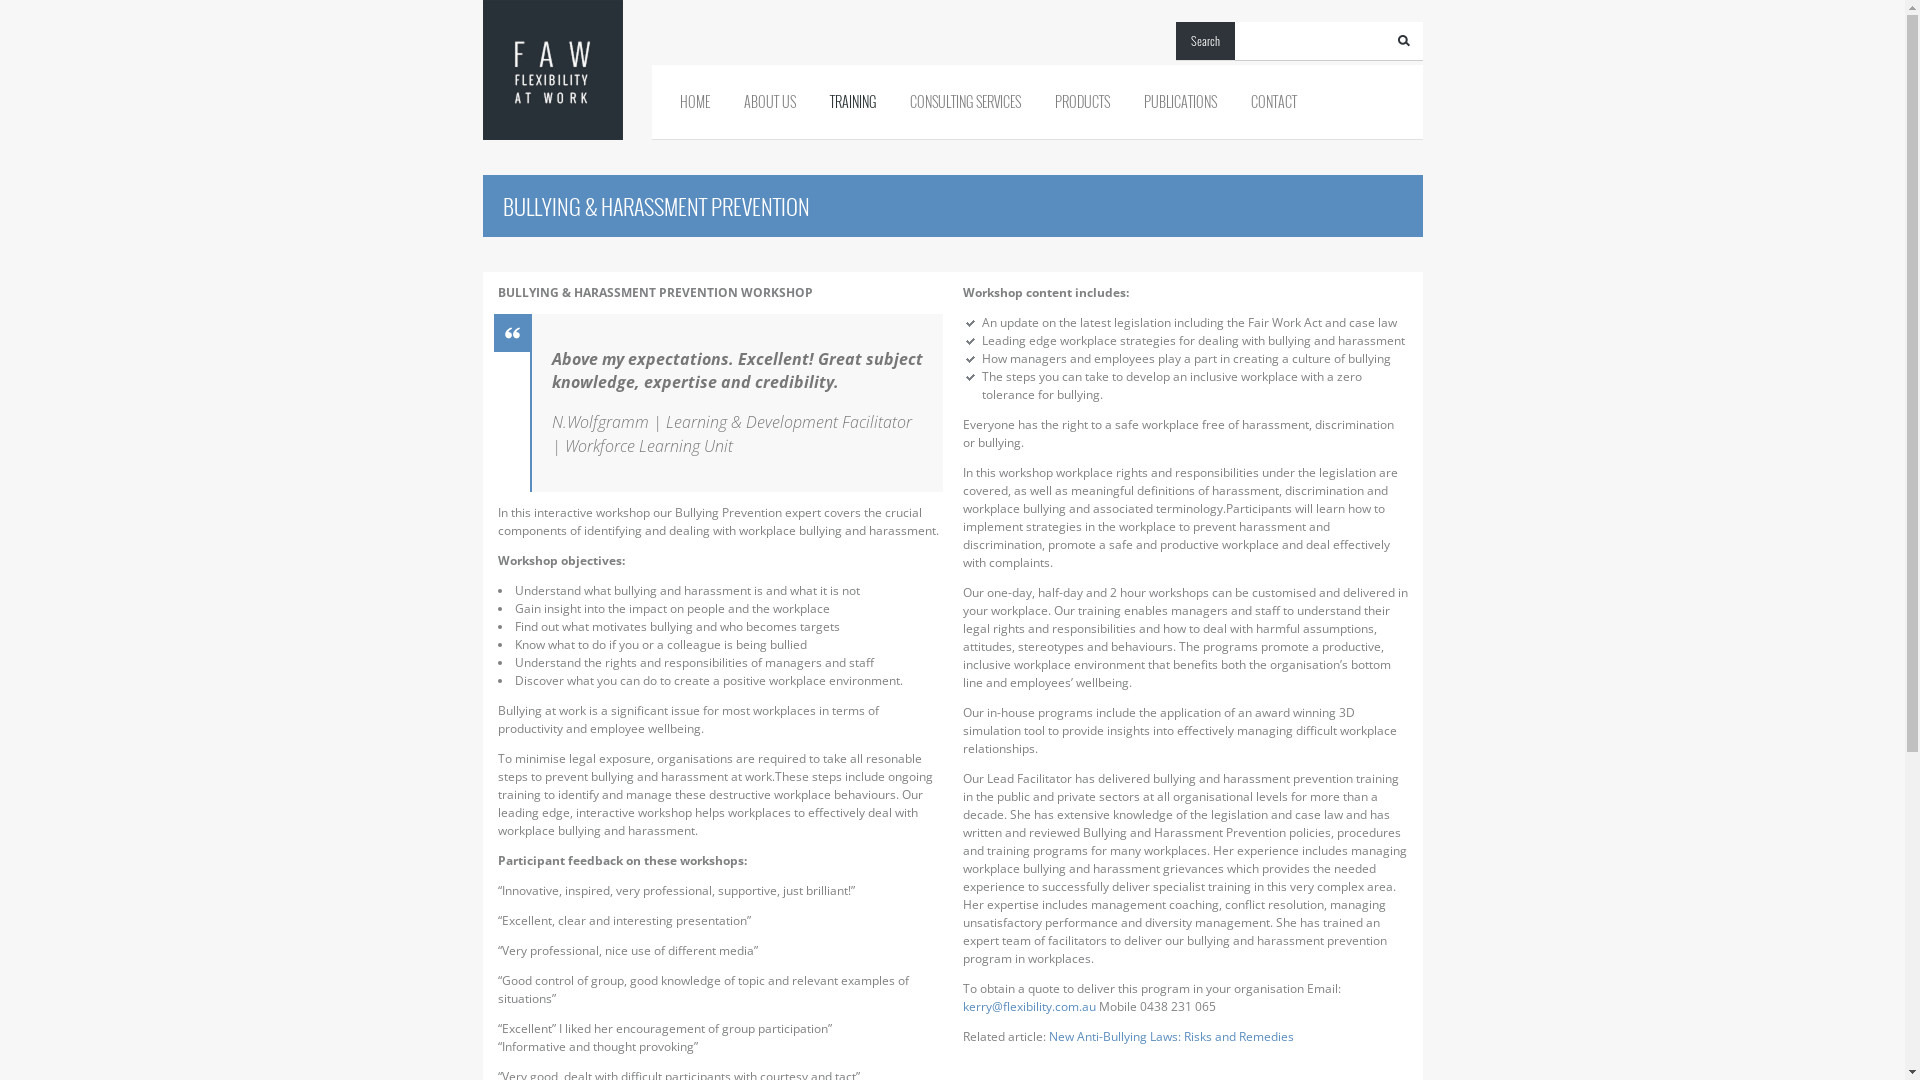 The height and width of the screenshot is (1080, 1920). I want to click on HOME, so click(695, 102).